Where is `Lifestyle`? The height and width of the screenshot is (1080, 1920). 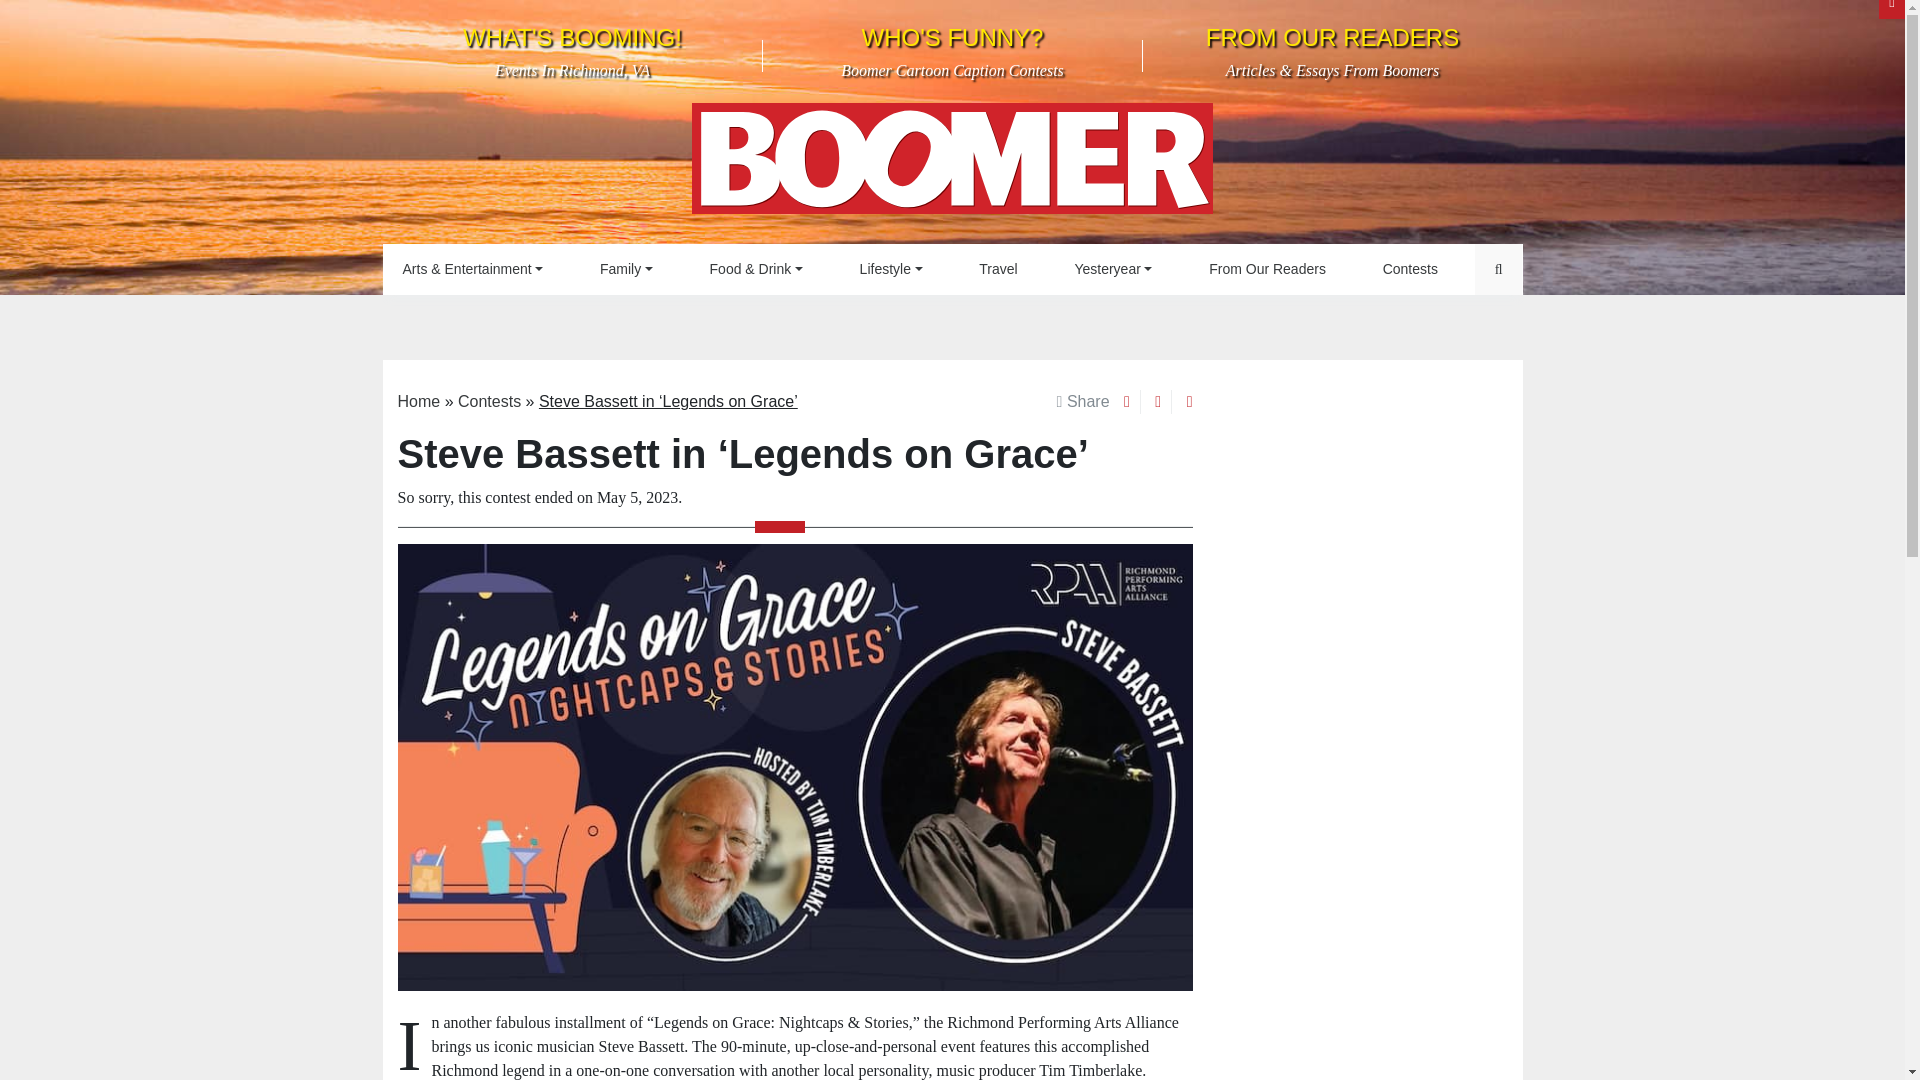
Lifestyle is located at coordinates (952, 164).